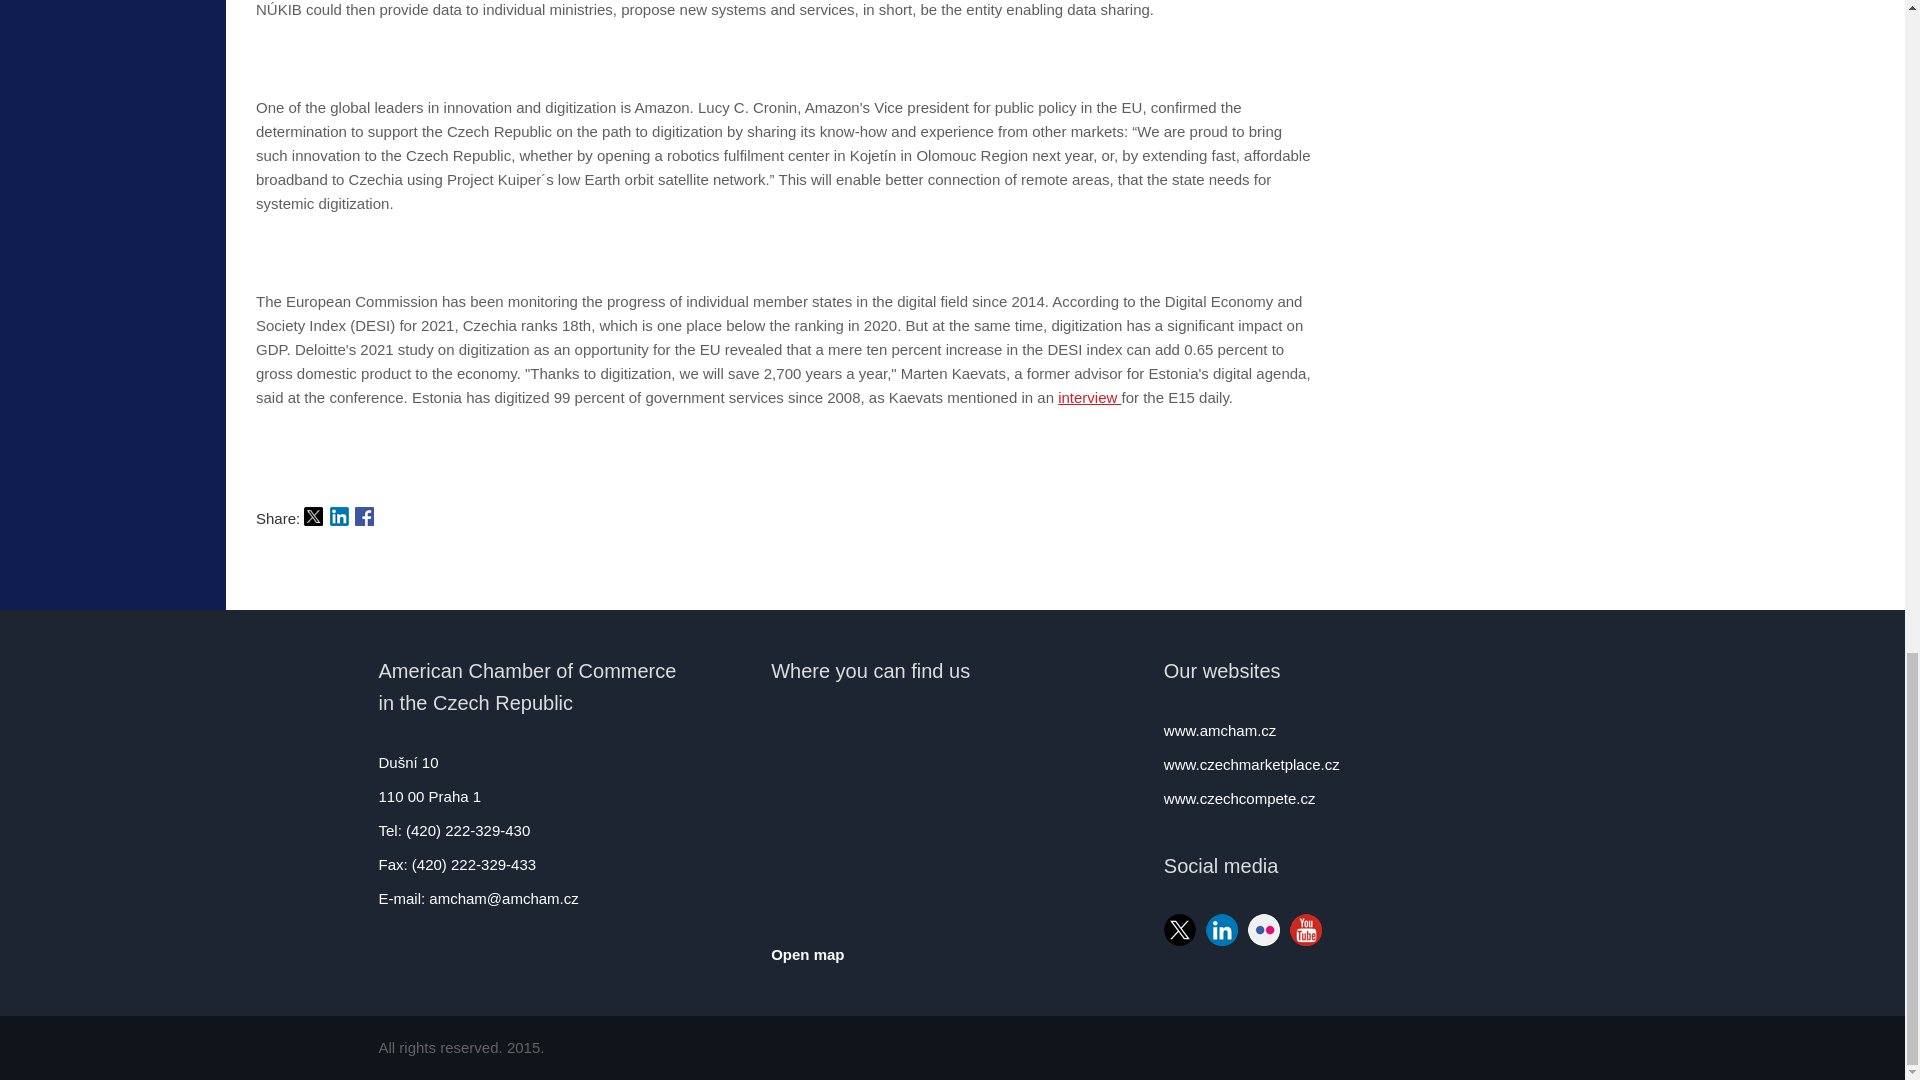 Image resolution: width=1920 pixels, height=1080 pixels. I want to click on Open map, so click(952, 954).